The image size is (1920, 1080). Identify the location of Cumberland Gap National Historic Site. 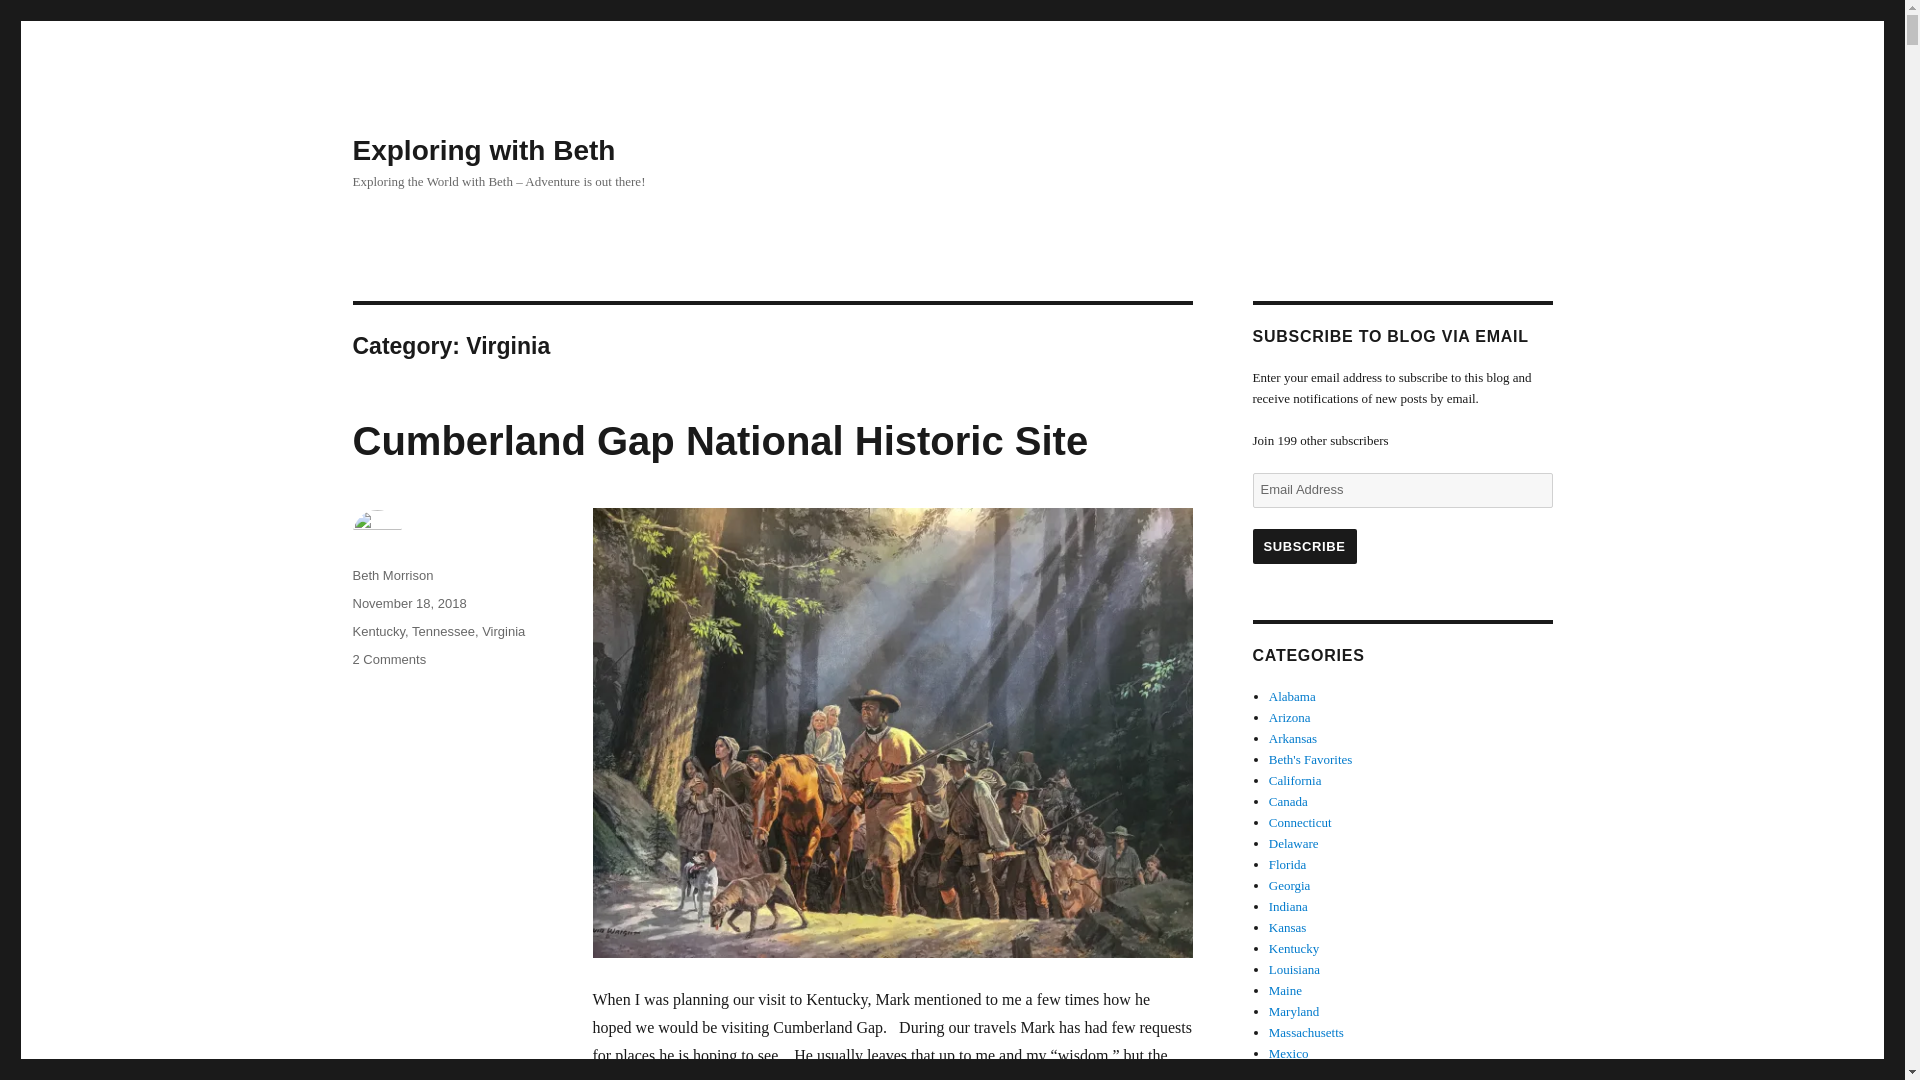
(720, 441).